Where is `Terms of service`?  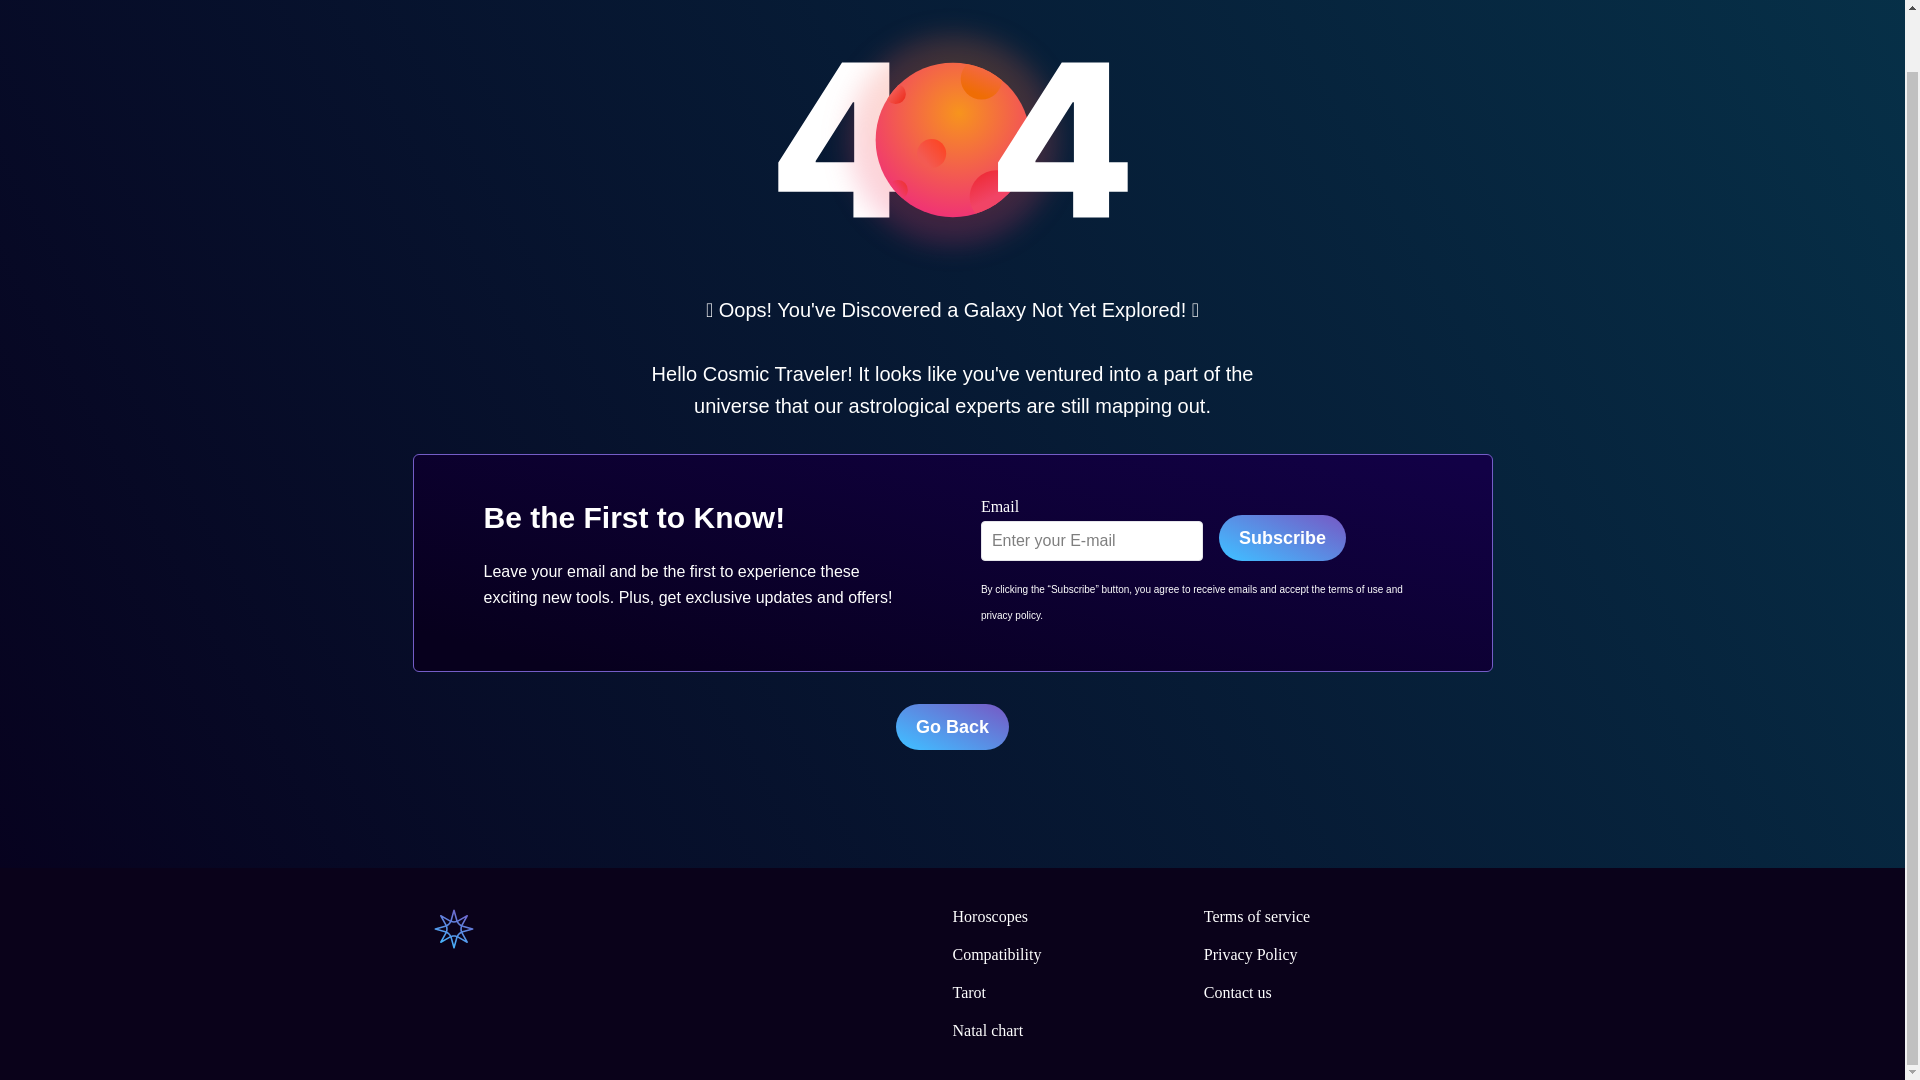
Terms of service is located at coordinates (1256, 916).